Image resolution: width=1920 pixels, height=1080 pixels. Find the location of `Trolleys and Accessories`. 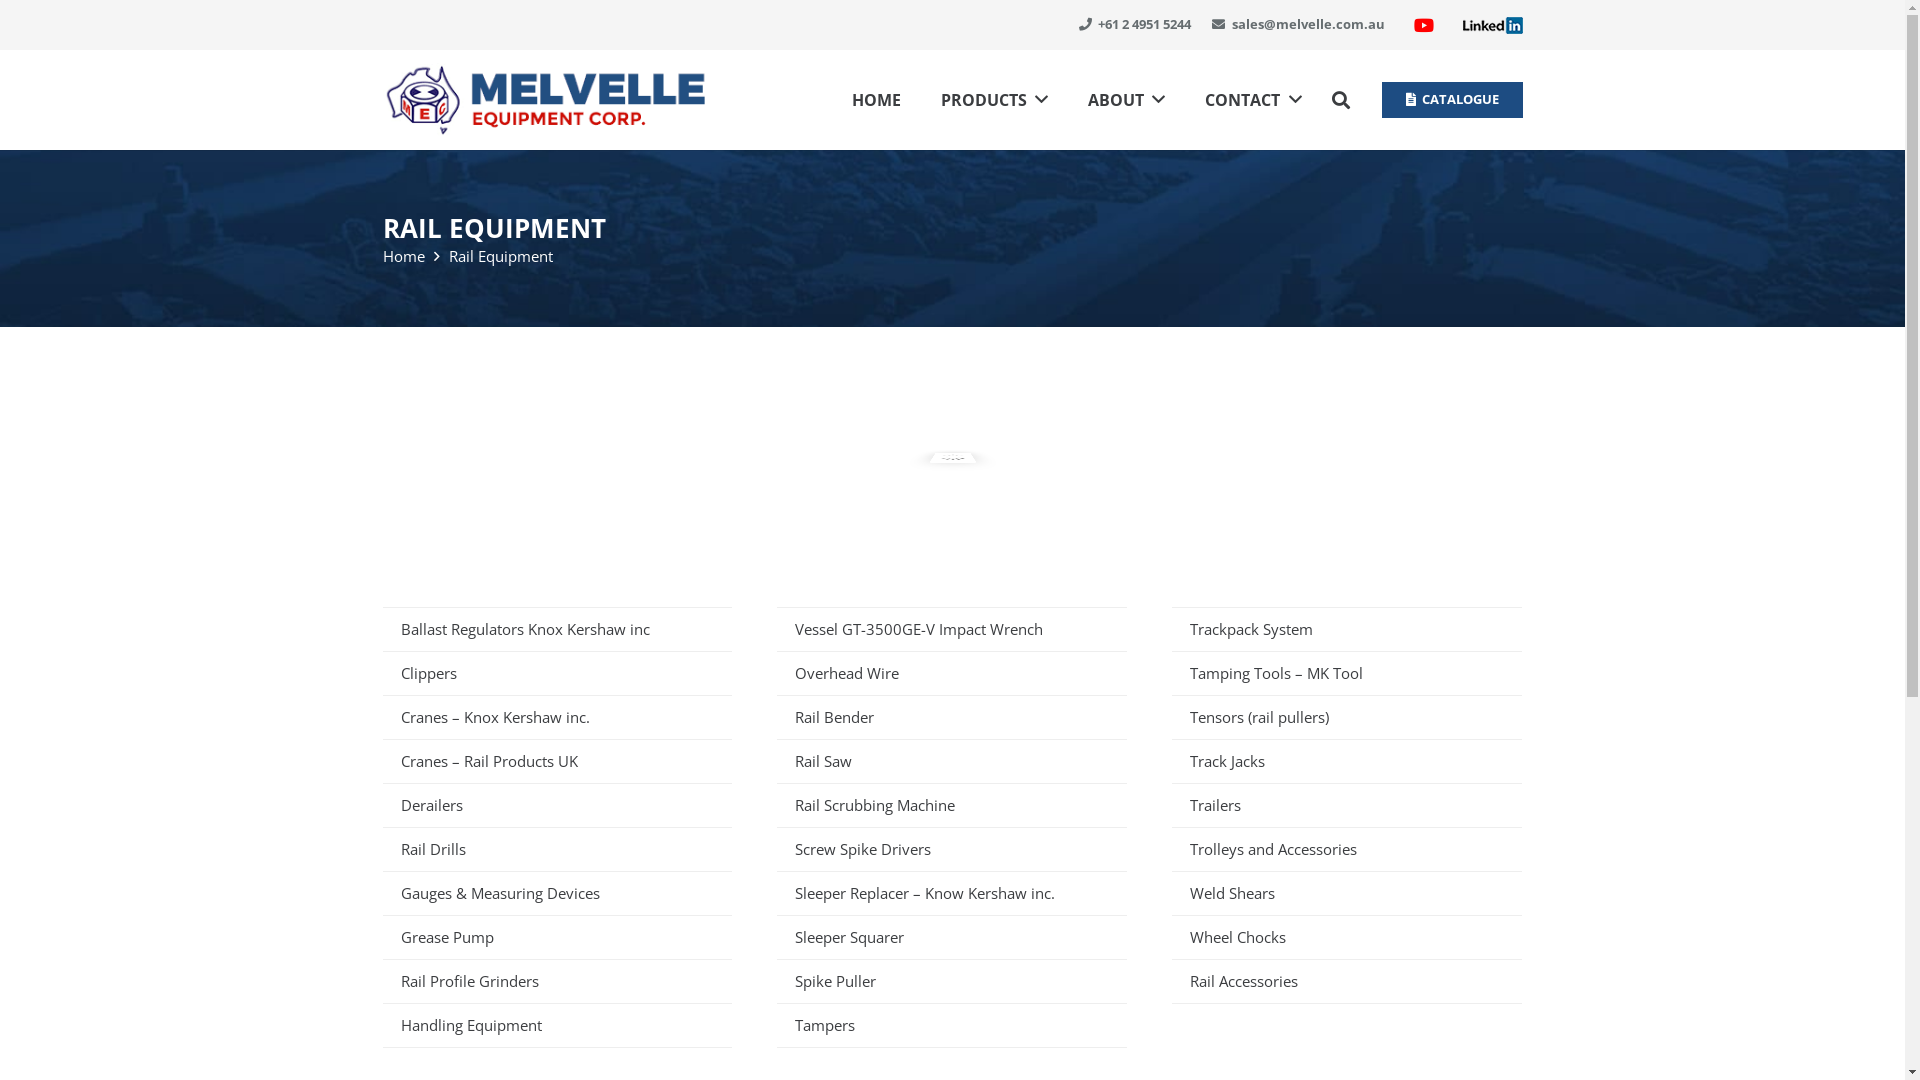

Trolleys and Accessories is located at coordinates (1347, 849).